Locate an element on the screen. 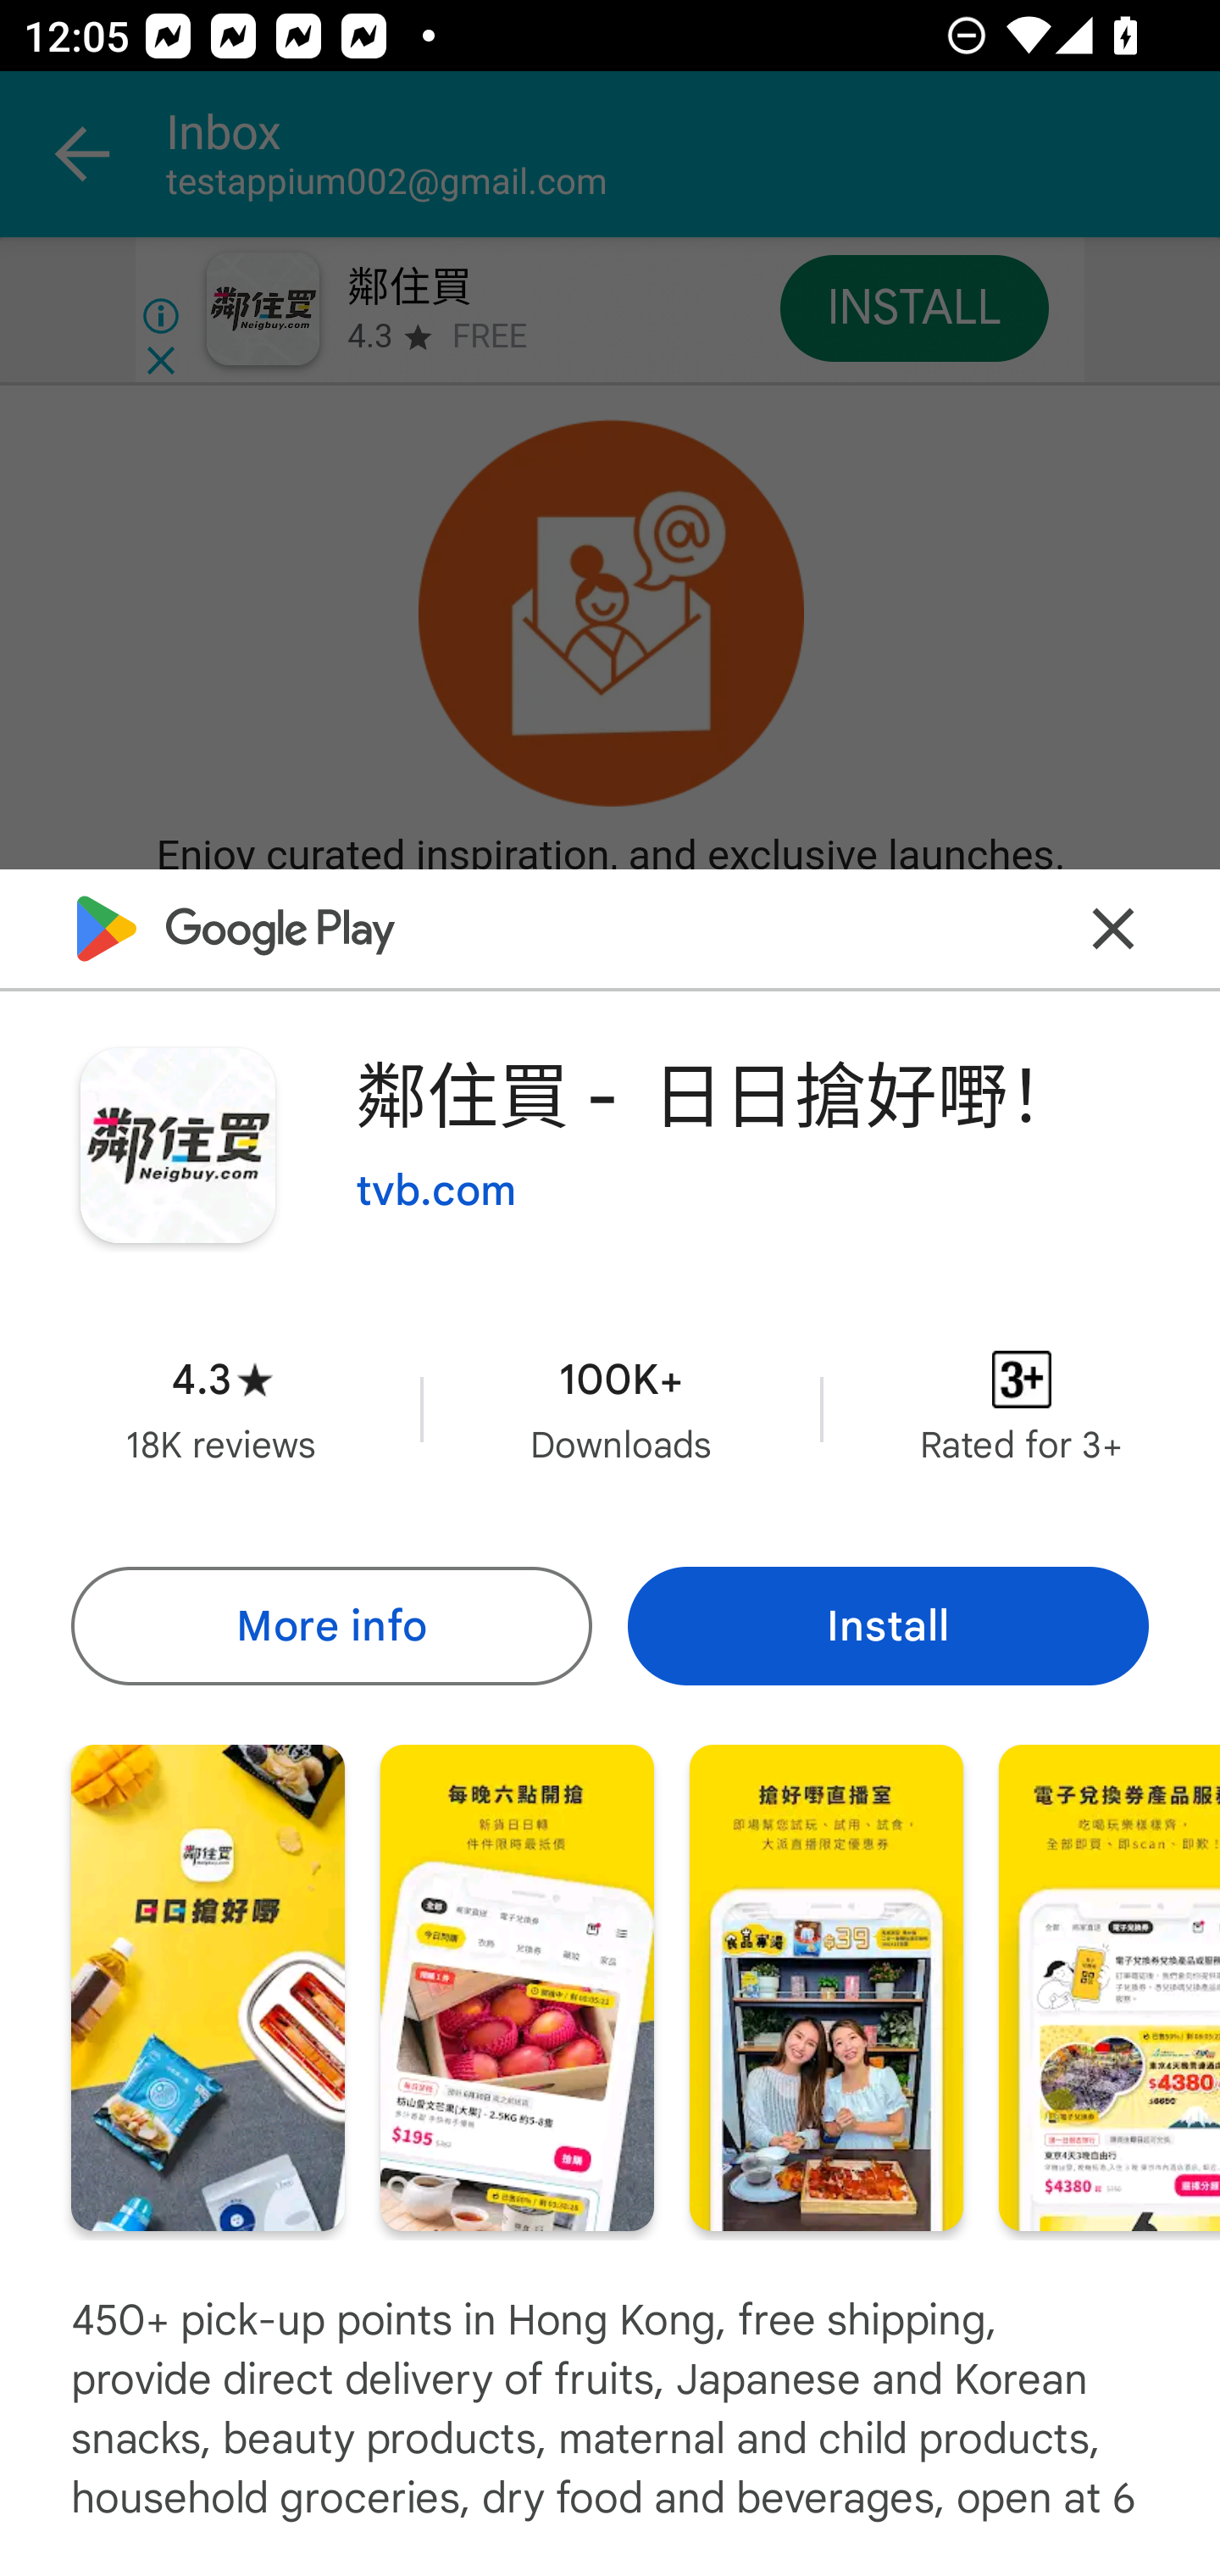 Image resolution: width=1220 pixels, height=2576 pixels. Image of app or game icon for 鄰住買 -  日日搶好嘢！ is located at coordinates (177, 1145).